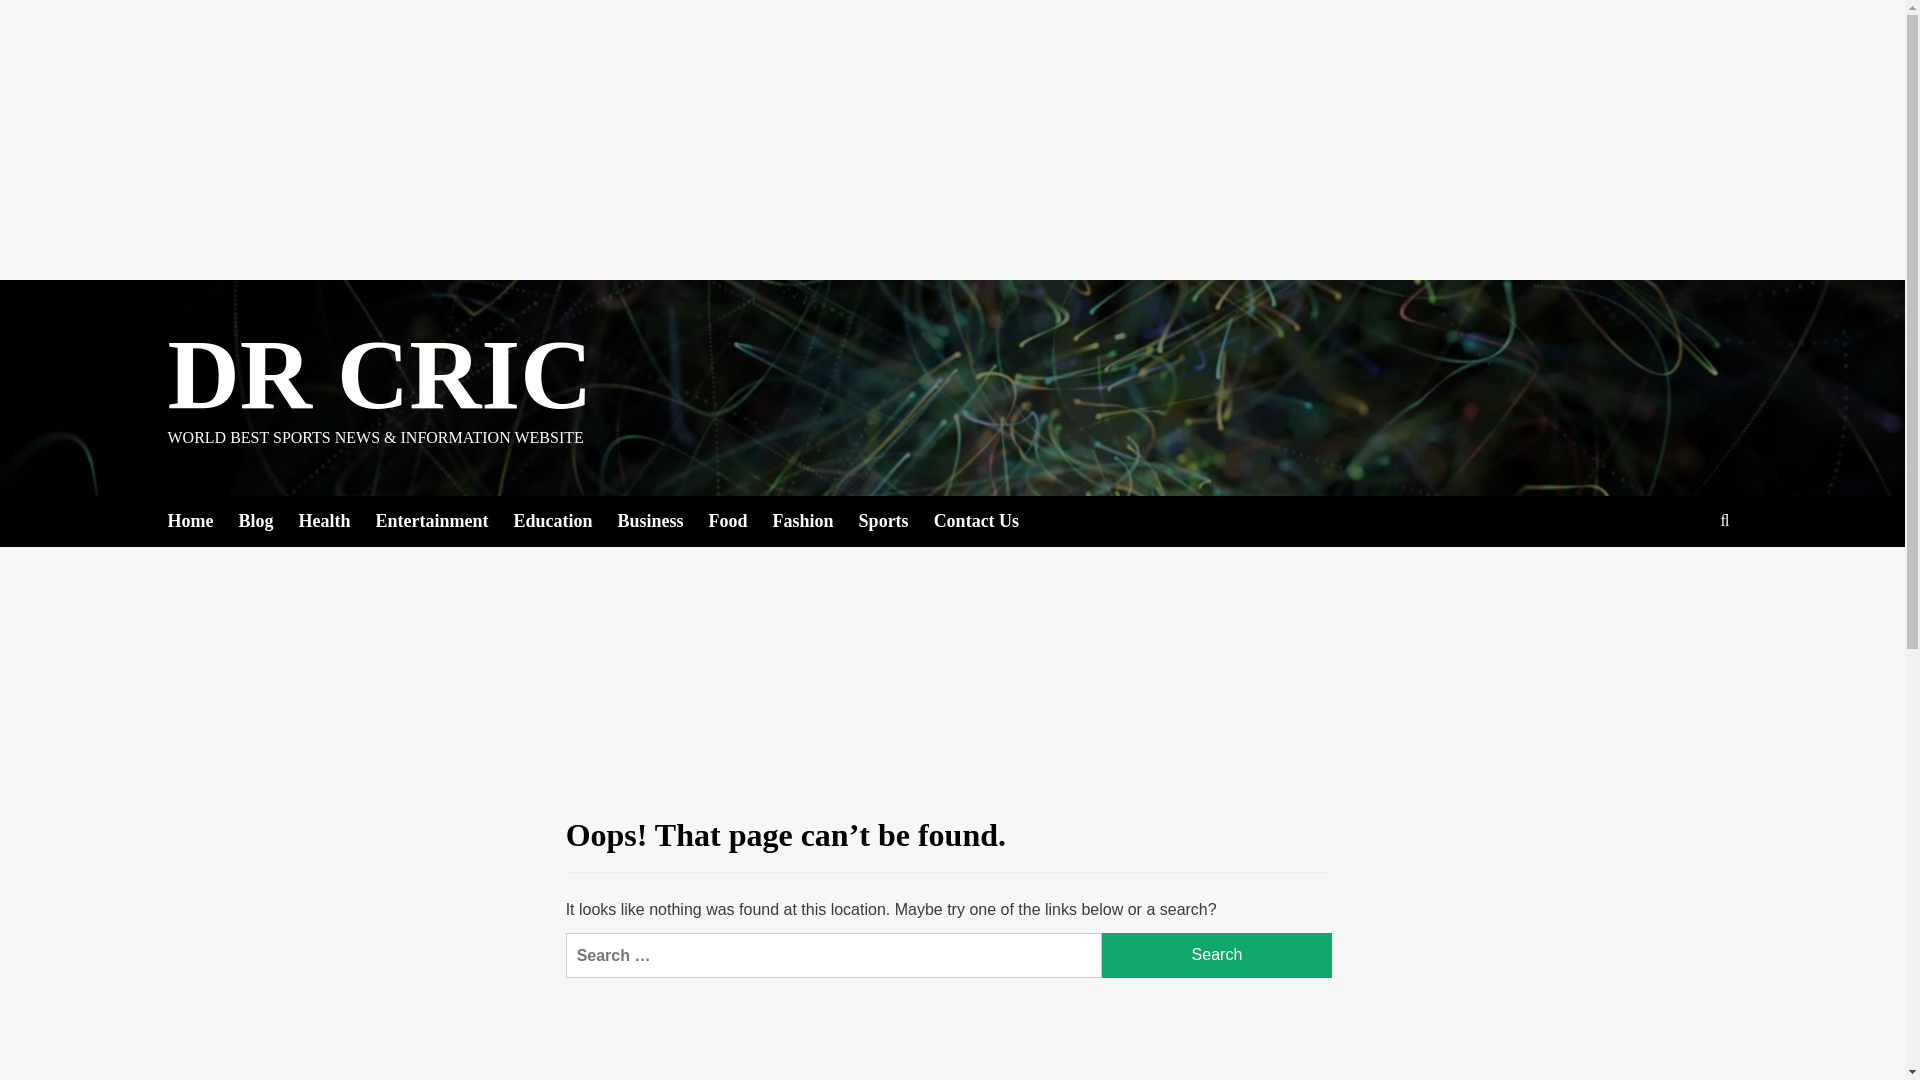 This screenshot has height=1080, width=1920. What do you see at coordinates (896, 520) in the screenshot?
I see `Sports` at bounding box center [896, 520].